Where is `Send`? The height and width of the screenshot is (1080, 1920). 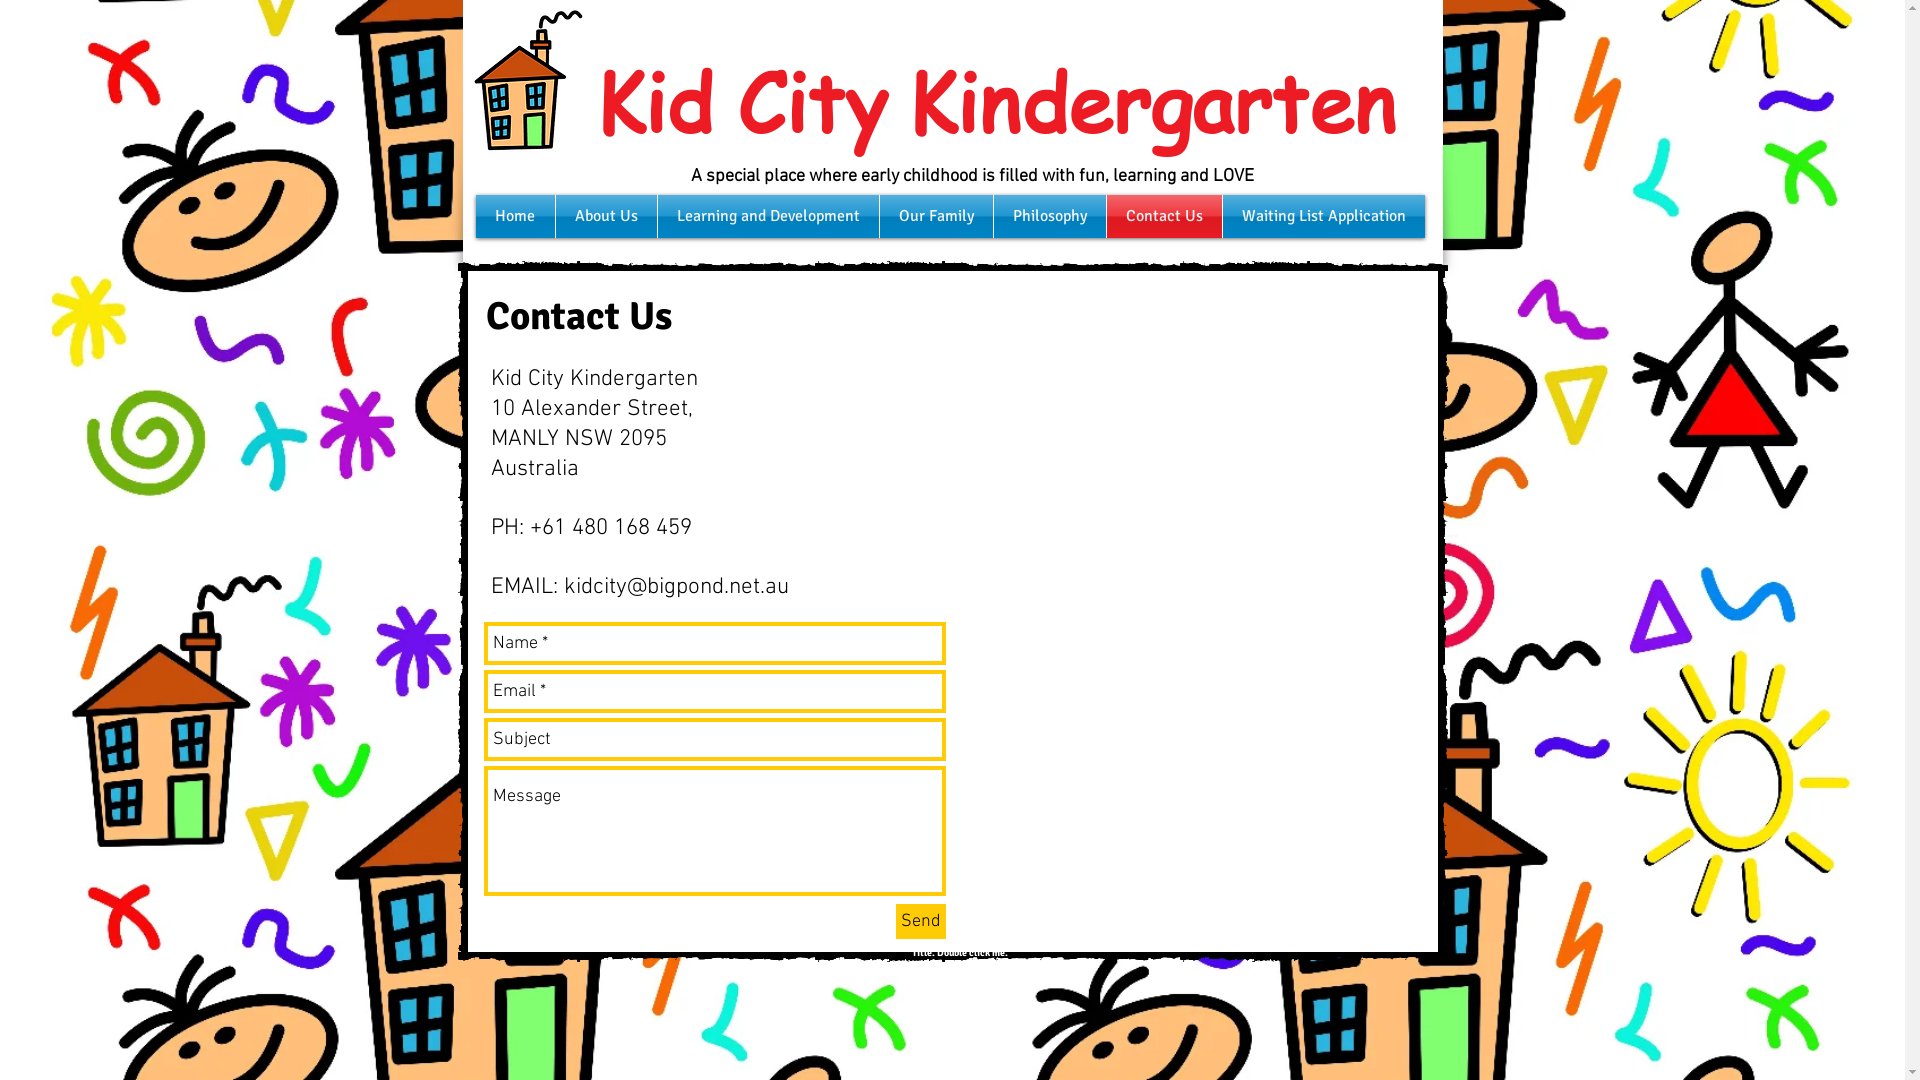
Send is located at coordinates (921, 922).